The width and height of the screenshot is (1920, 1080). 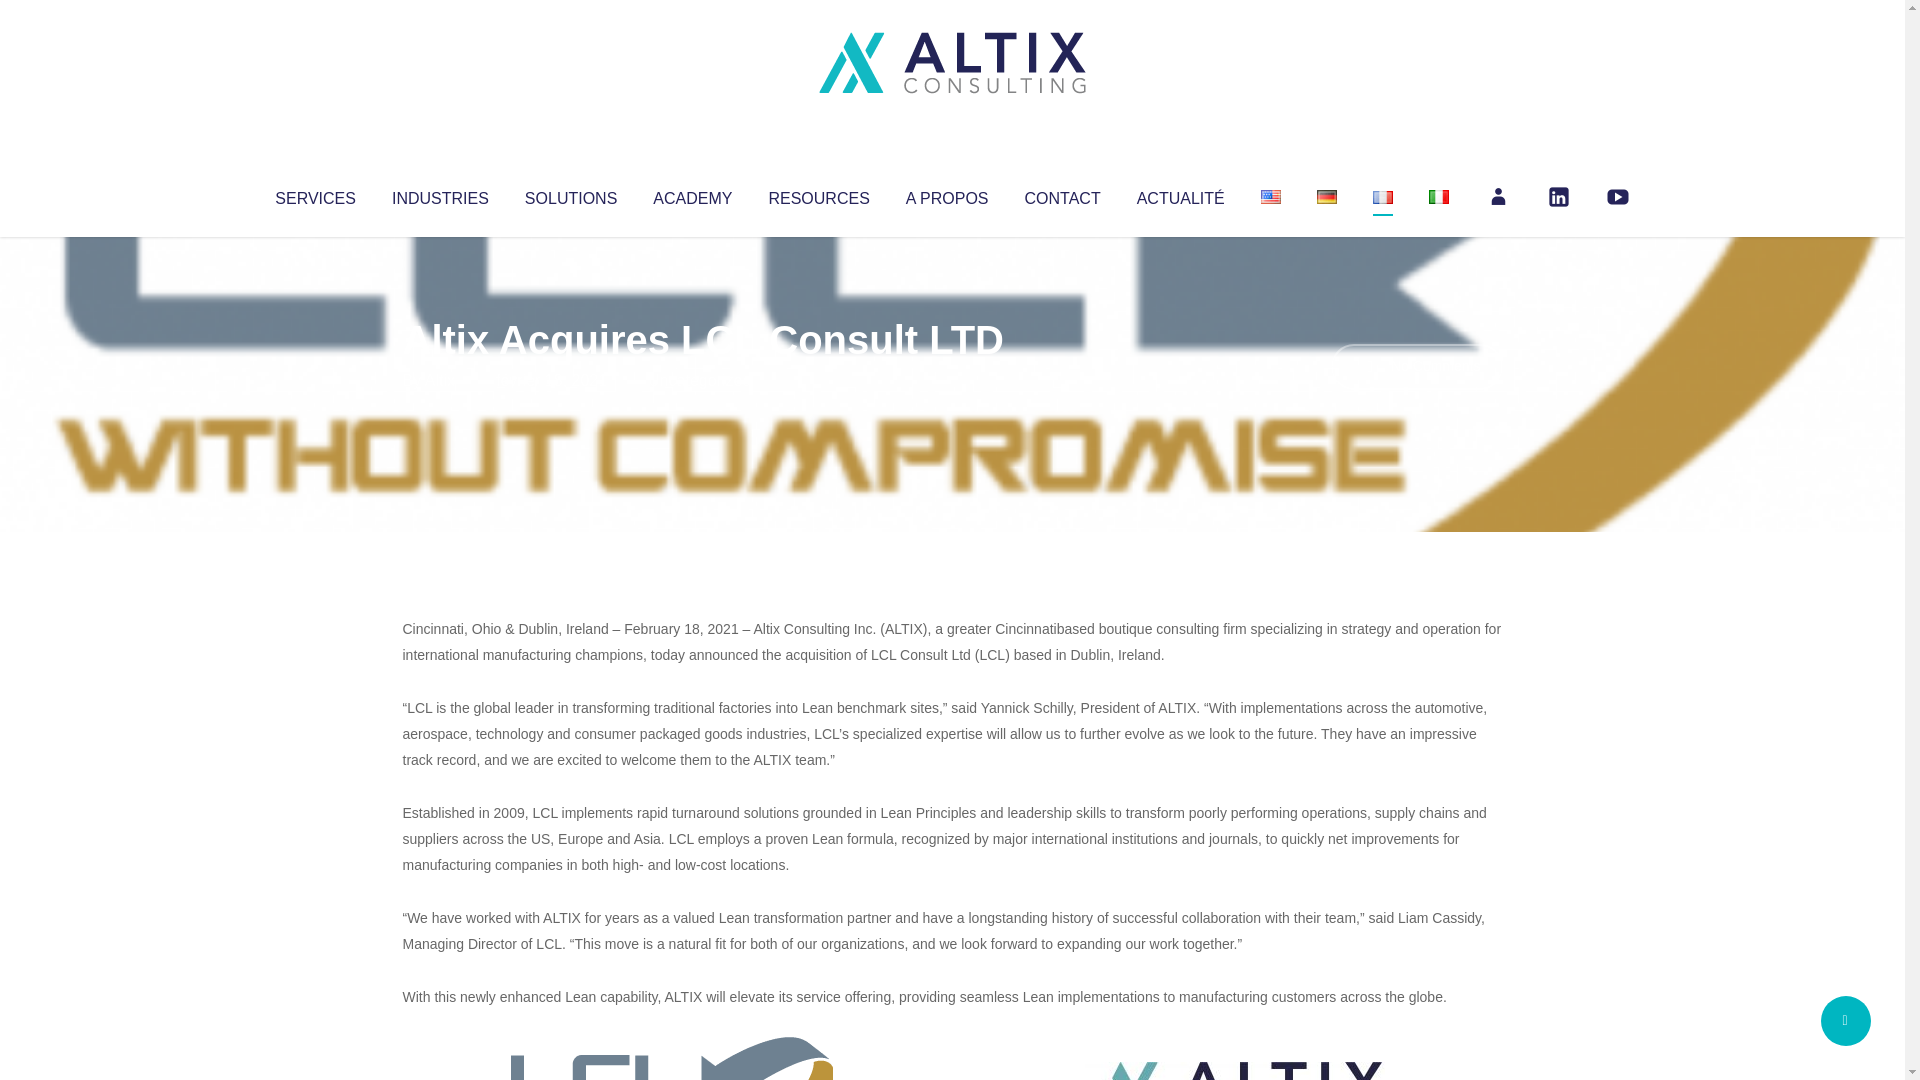 I want to click on INDUSTRIES, so click(x=440, y=194).